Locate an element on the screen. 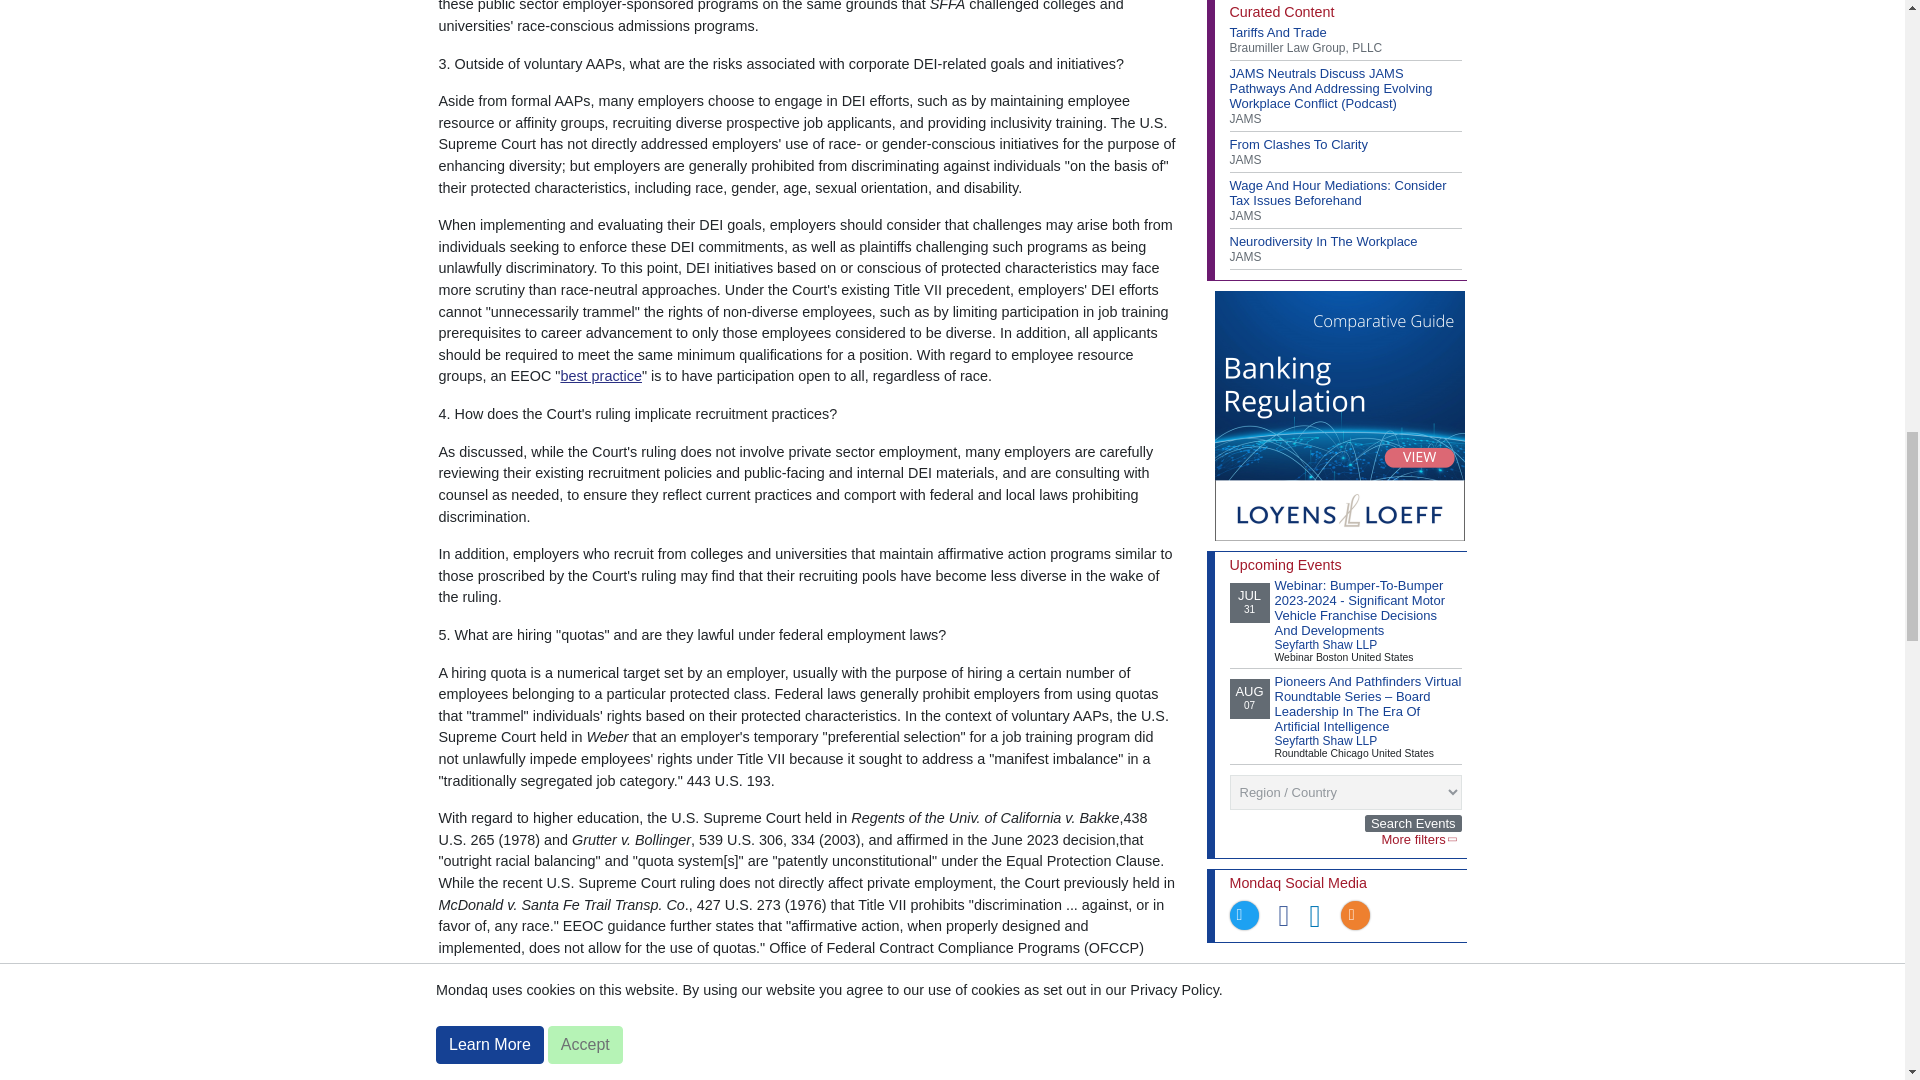 Image resolution: width=1920 pixels, height=1080 pixels. Search Events is located at coordinates (1413, 823).